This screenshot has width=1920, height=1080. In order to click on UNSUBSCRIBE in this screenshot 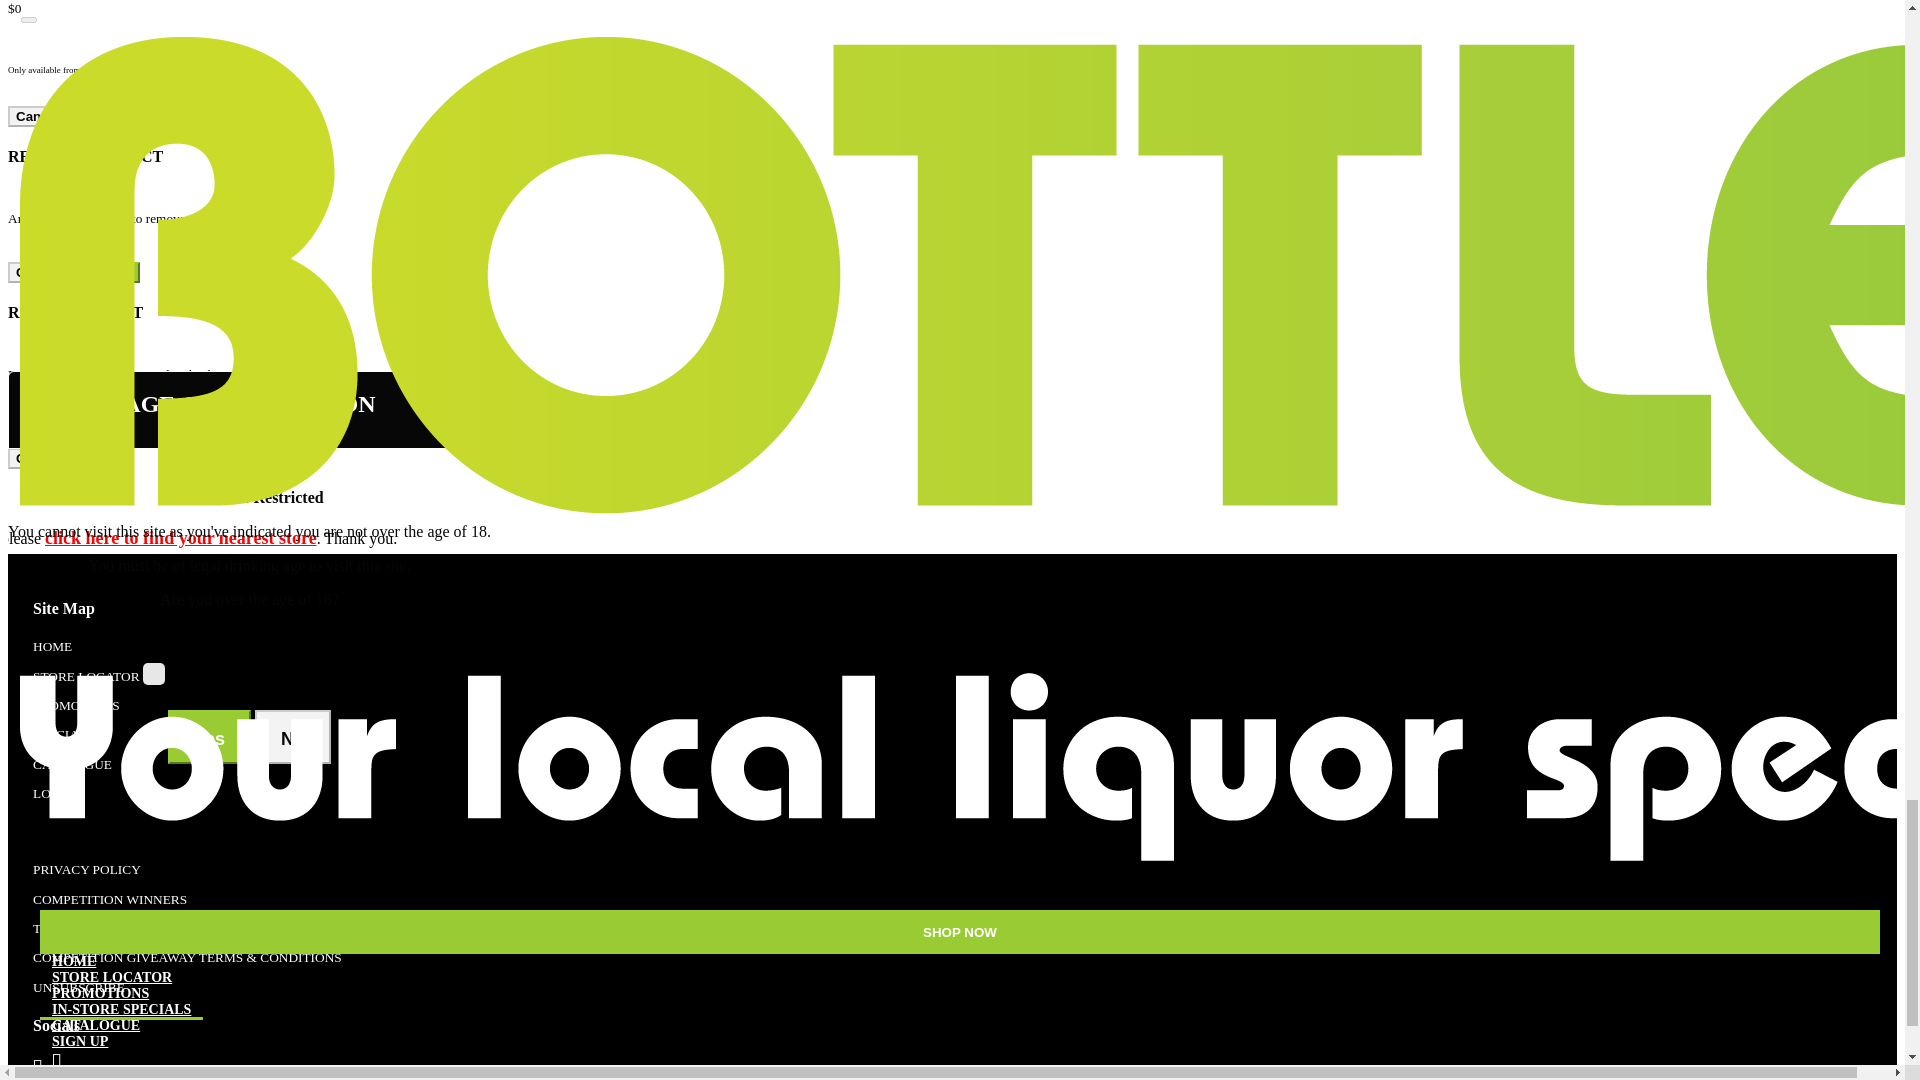, I will do `click(78, 986)`.